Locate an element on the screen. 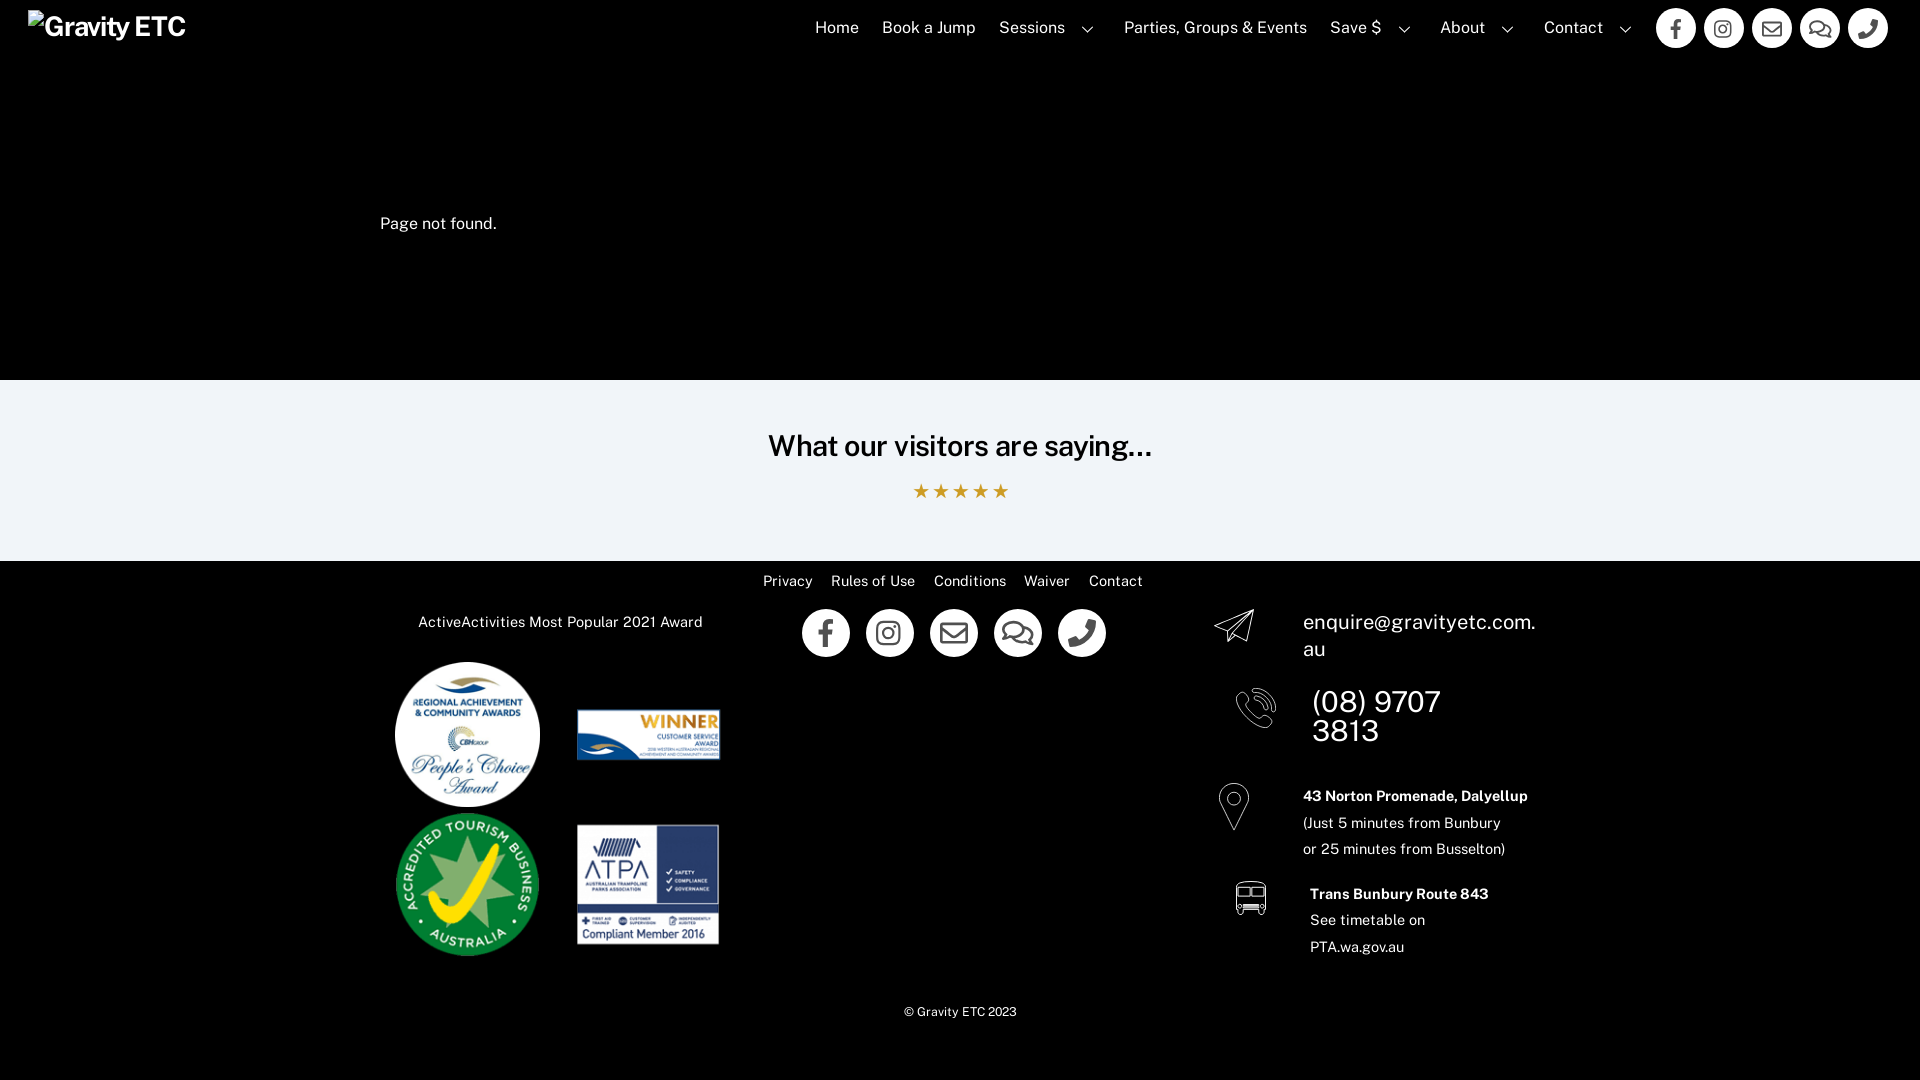 The image size is (1920, 1080). Contact is located at coordinates (1591, 28).